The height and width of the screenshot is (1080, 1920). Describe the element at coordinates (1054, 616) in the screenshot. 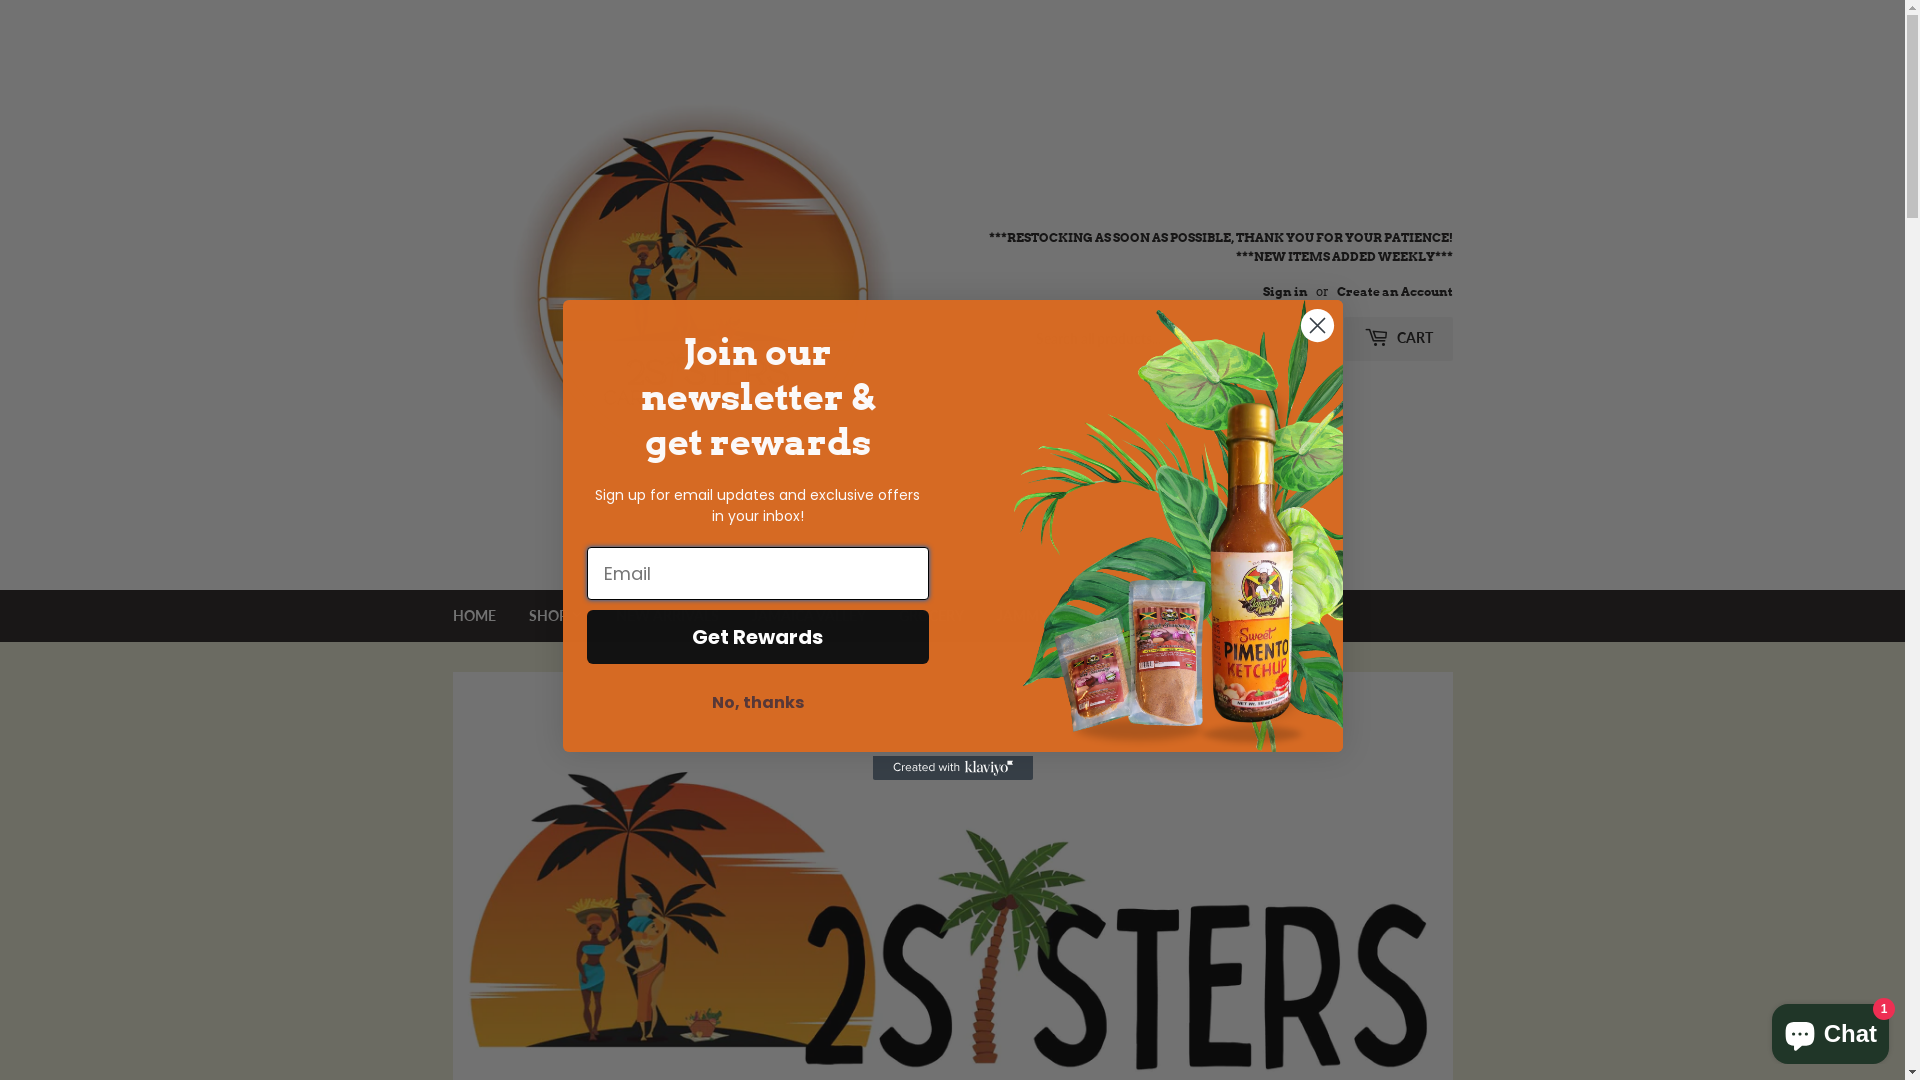

I see `JAMMY'S TREATS` at that location.